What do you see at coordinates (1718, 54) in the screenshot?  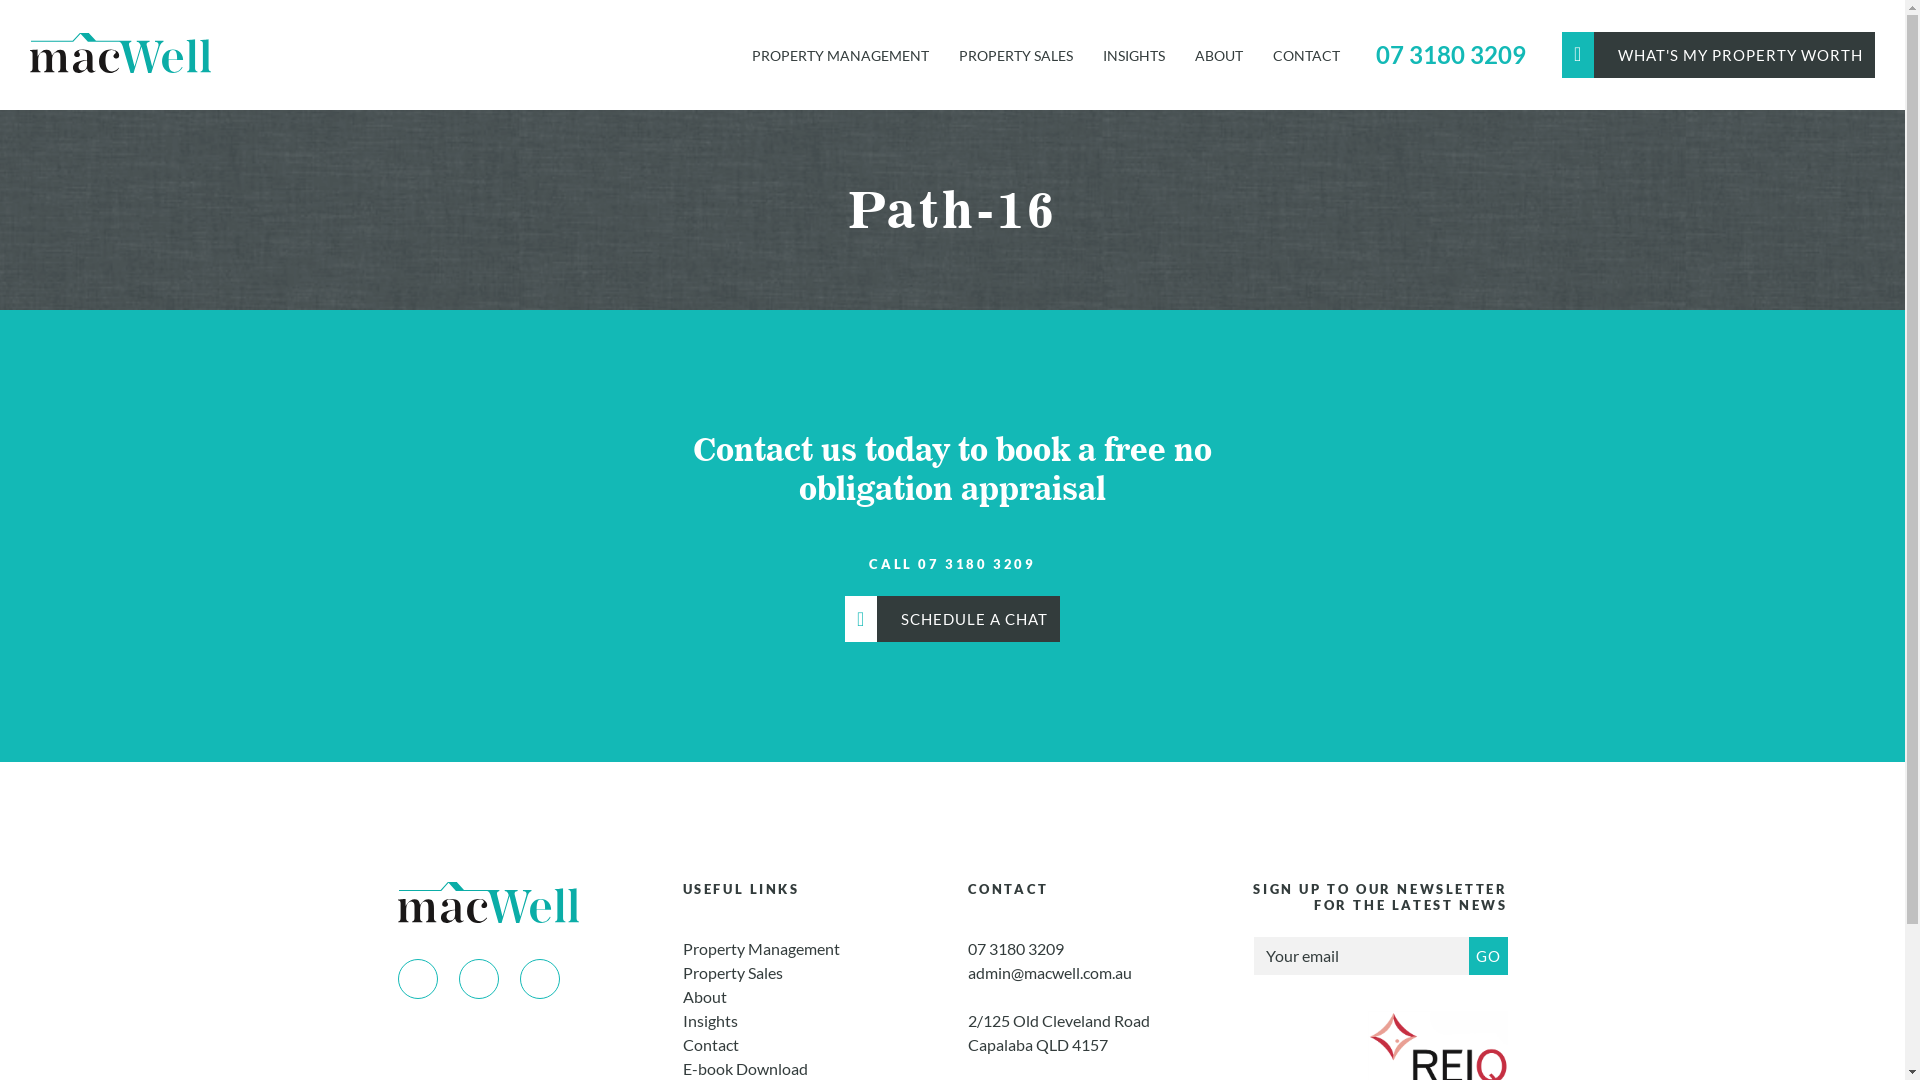 I see `WHAT'S MY PROPERTY WORTH` at bounding box center [1718, 54].